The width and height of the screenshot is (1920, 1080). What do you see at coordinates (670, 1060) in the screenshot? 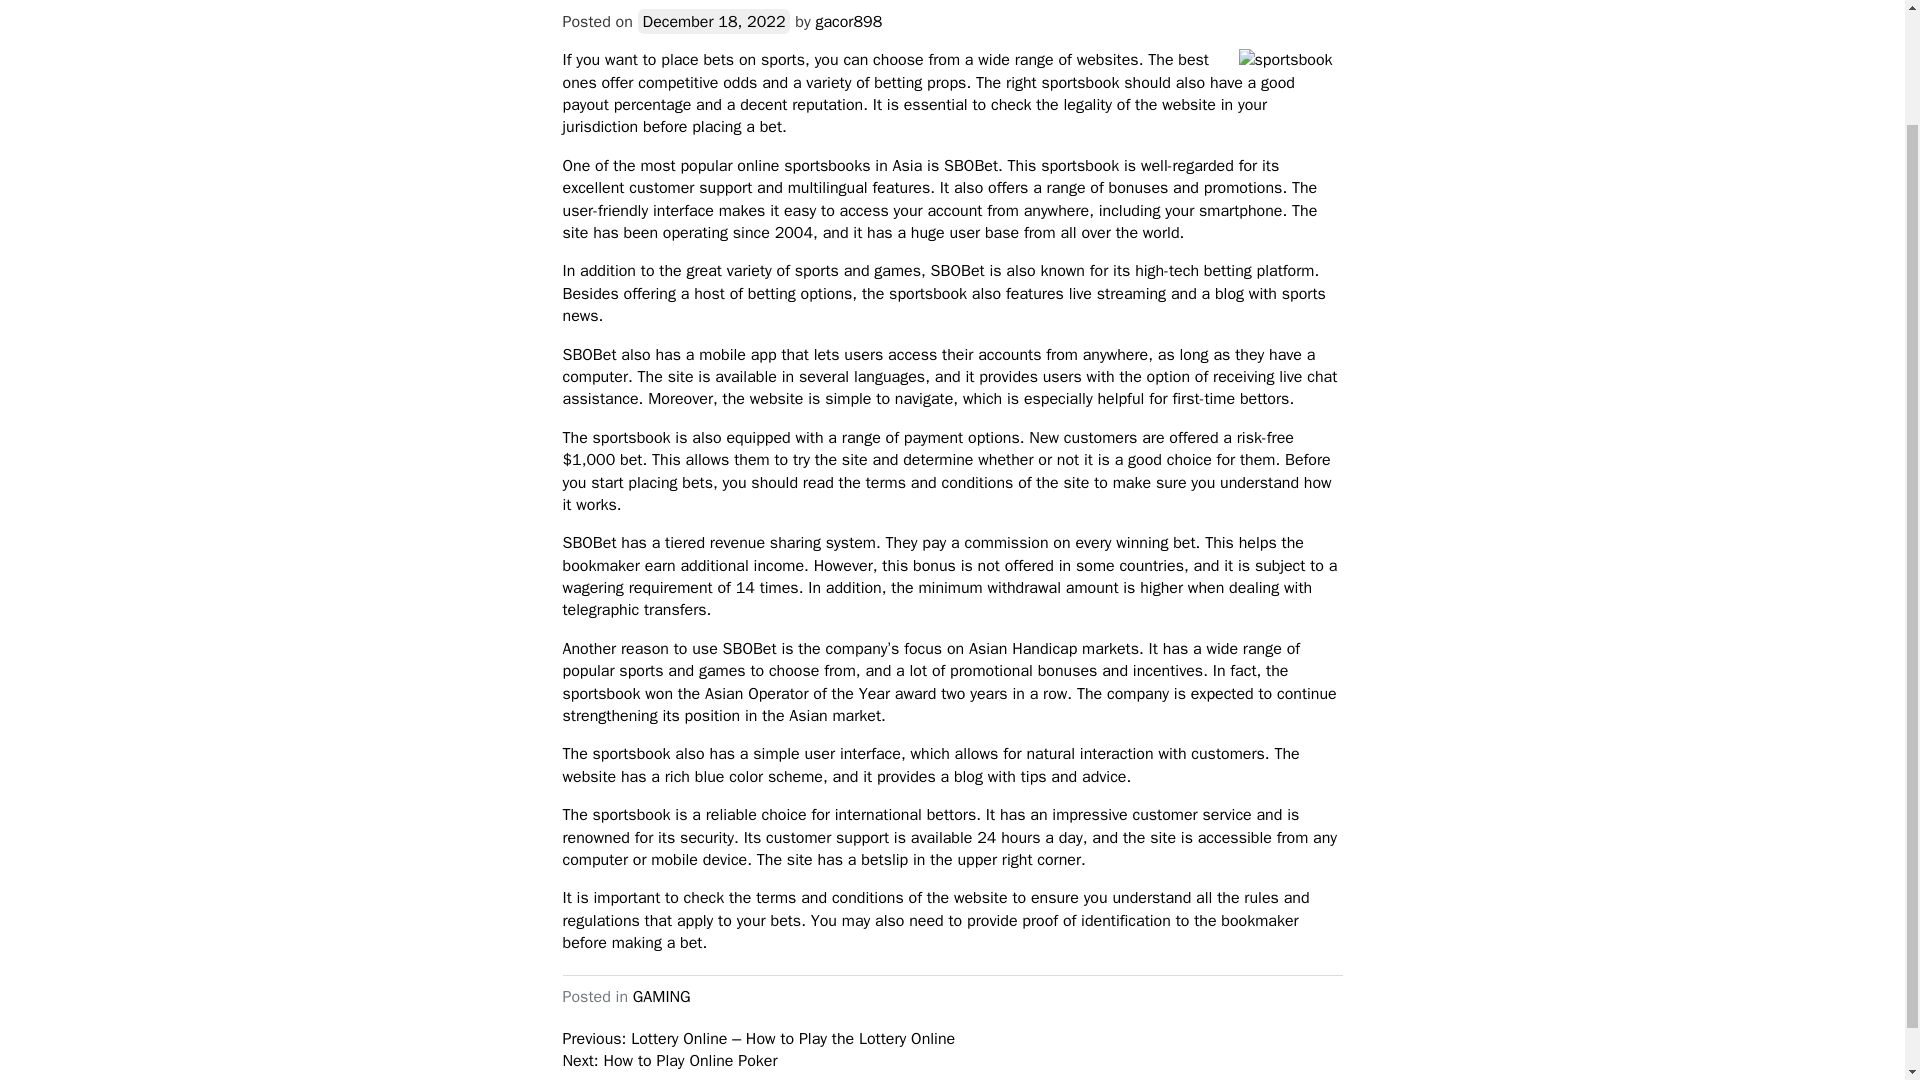
I see `Next: How to Play Online Poker` at bounding box center [670, 1060].